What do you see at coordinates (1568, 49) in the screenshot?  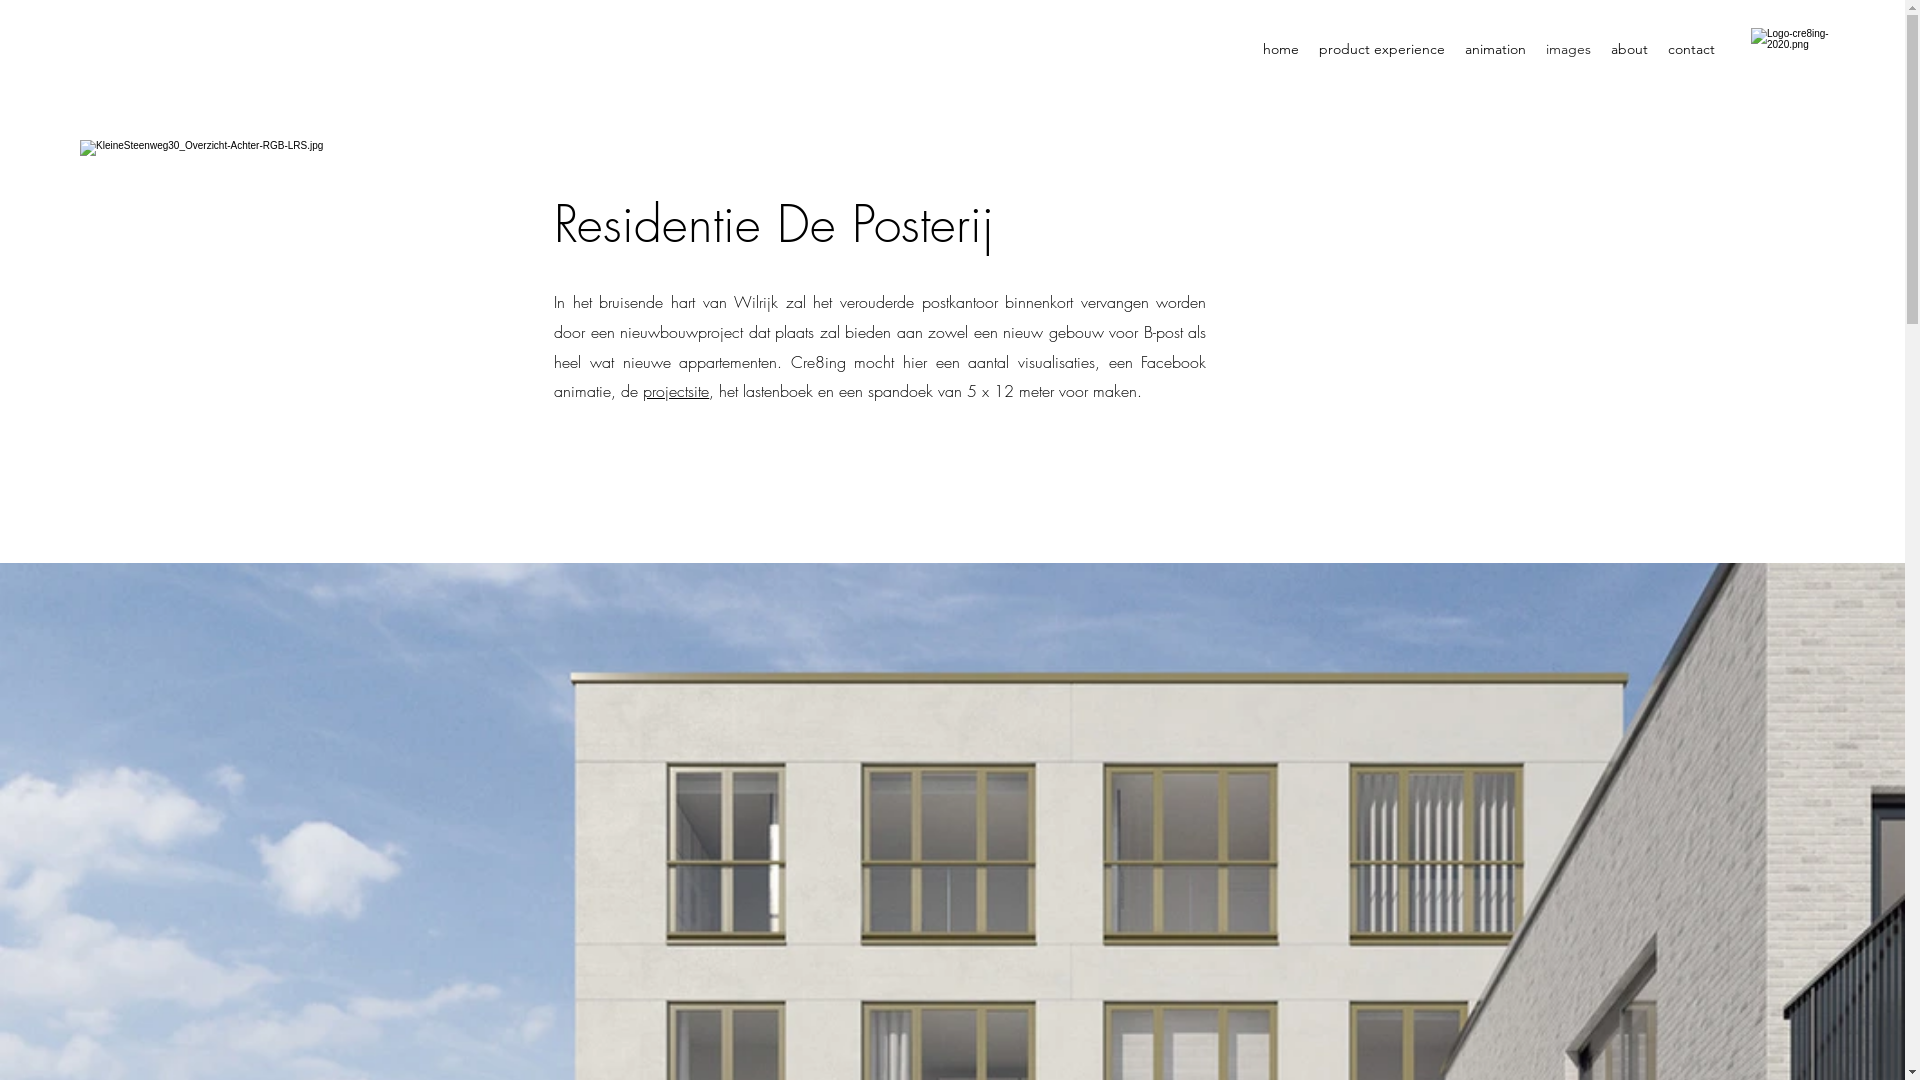 I see `images` at bounding box center [1568, 49].